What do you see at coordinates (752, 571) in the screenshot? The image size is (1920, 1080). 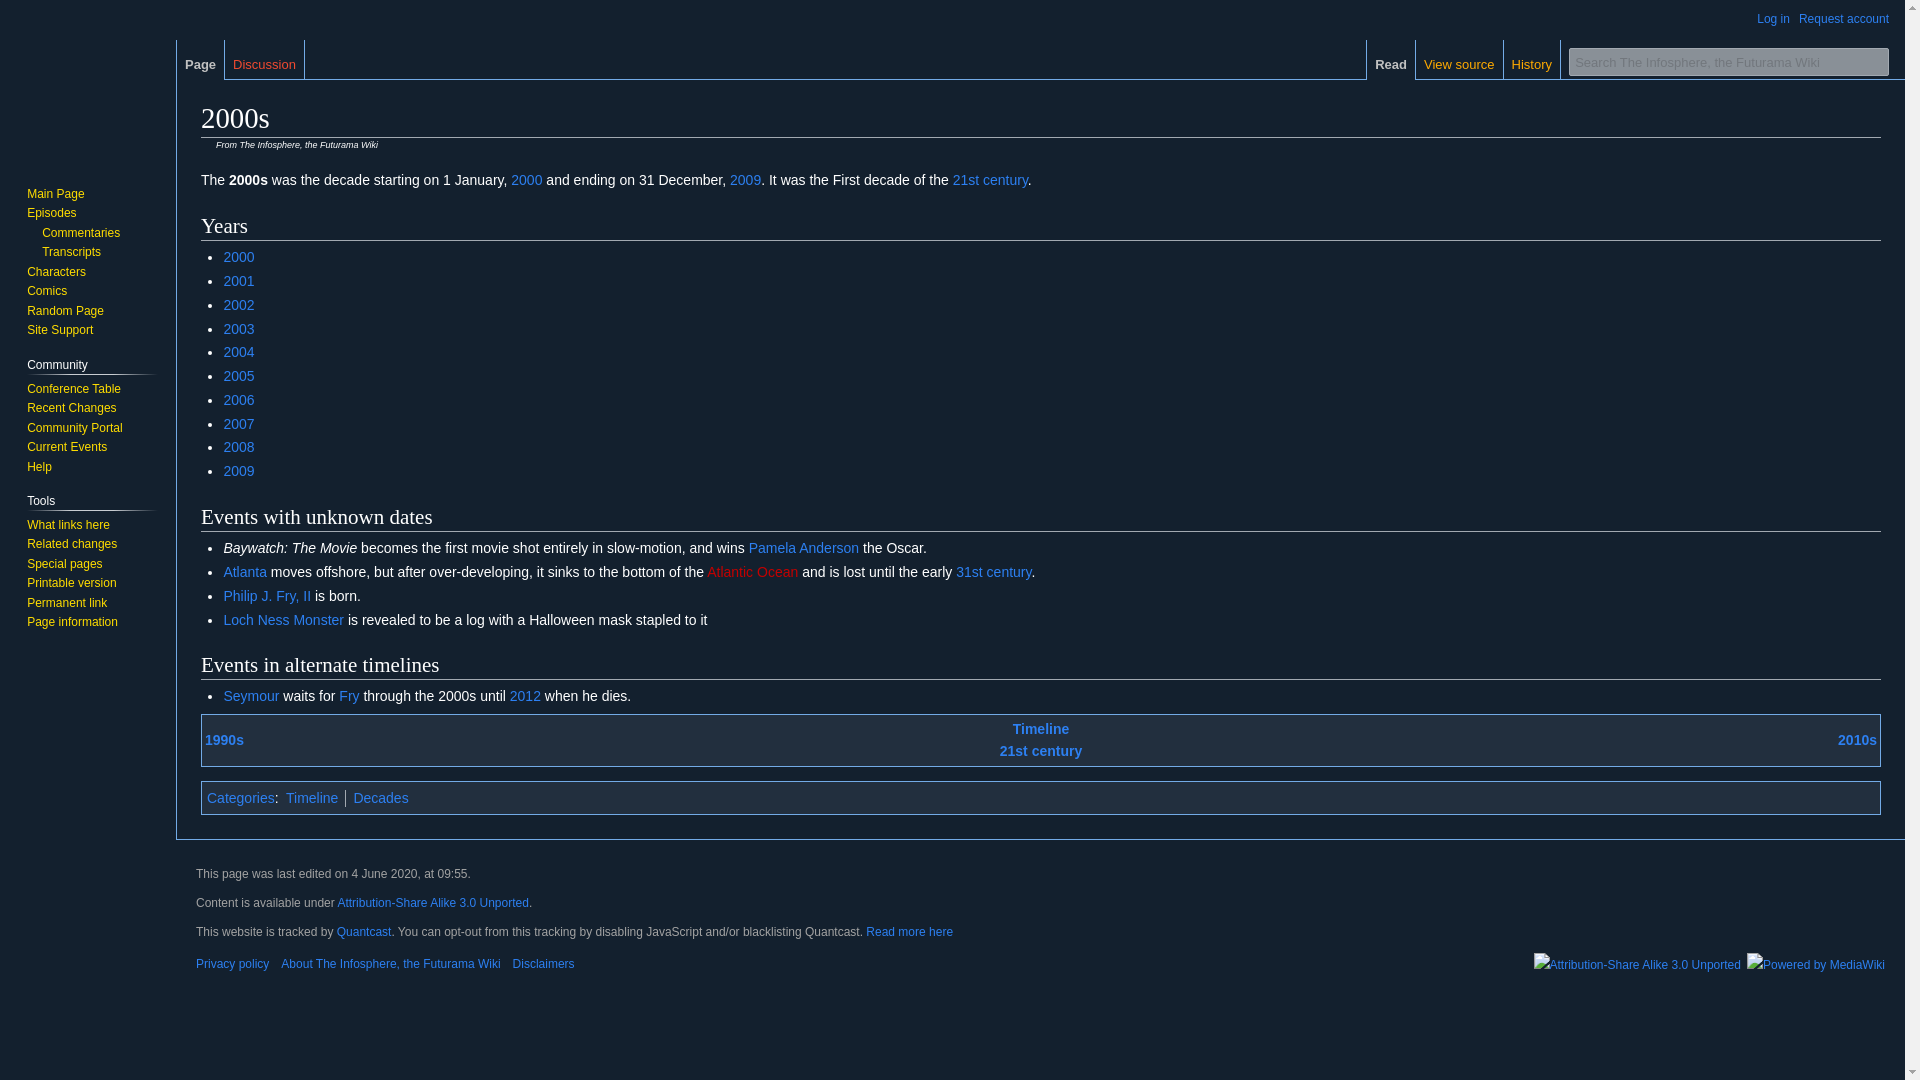 I see `Atlantic Ocean` at bounding box center [752, 571].